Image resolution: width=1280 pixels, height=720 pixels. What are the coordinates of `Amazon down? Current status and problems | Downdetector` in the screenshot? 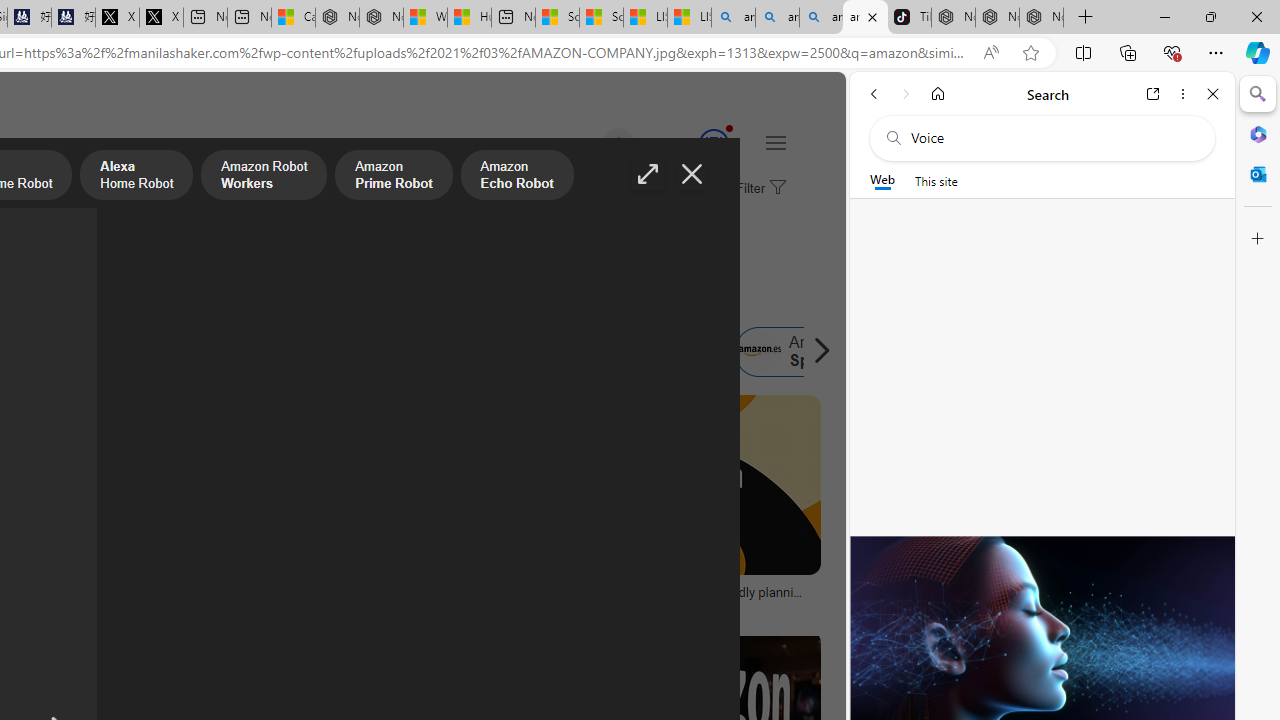 It's located at (368, 598).